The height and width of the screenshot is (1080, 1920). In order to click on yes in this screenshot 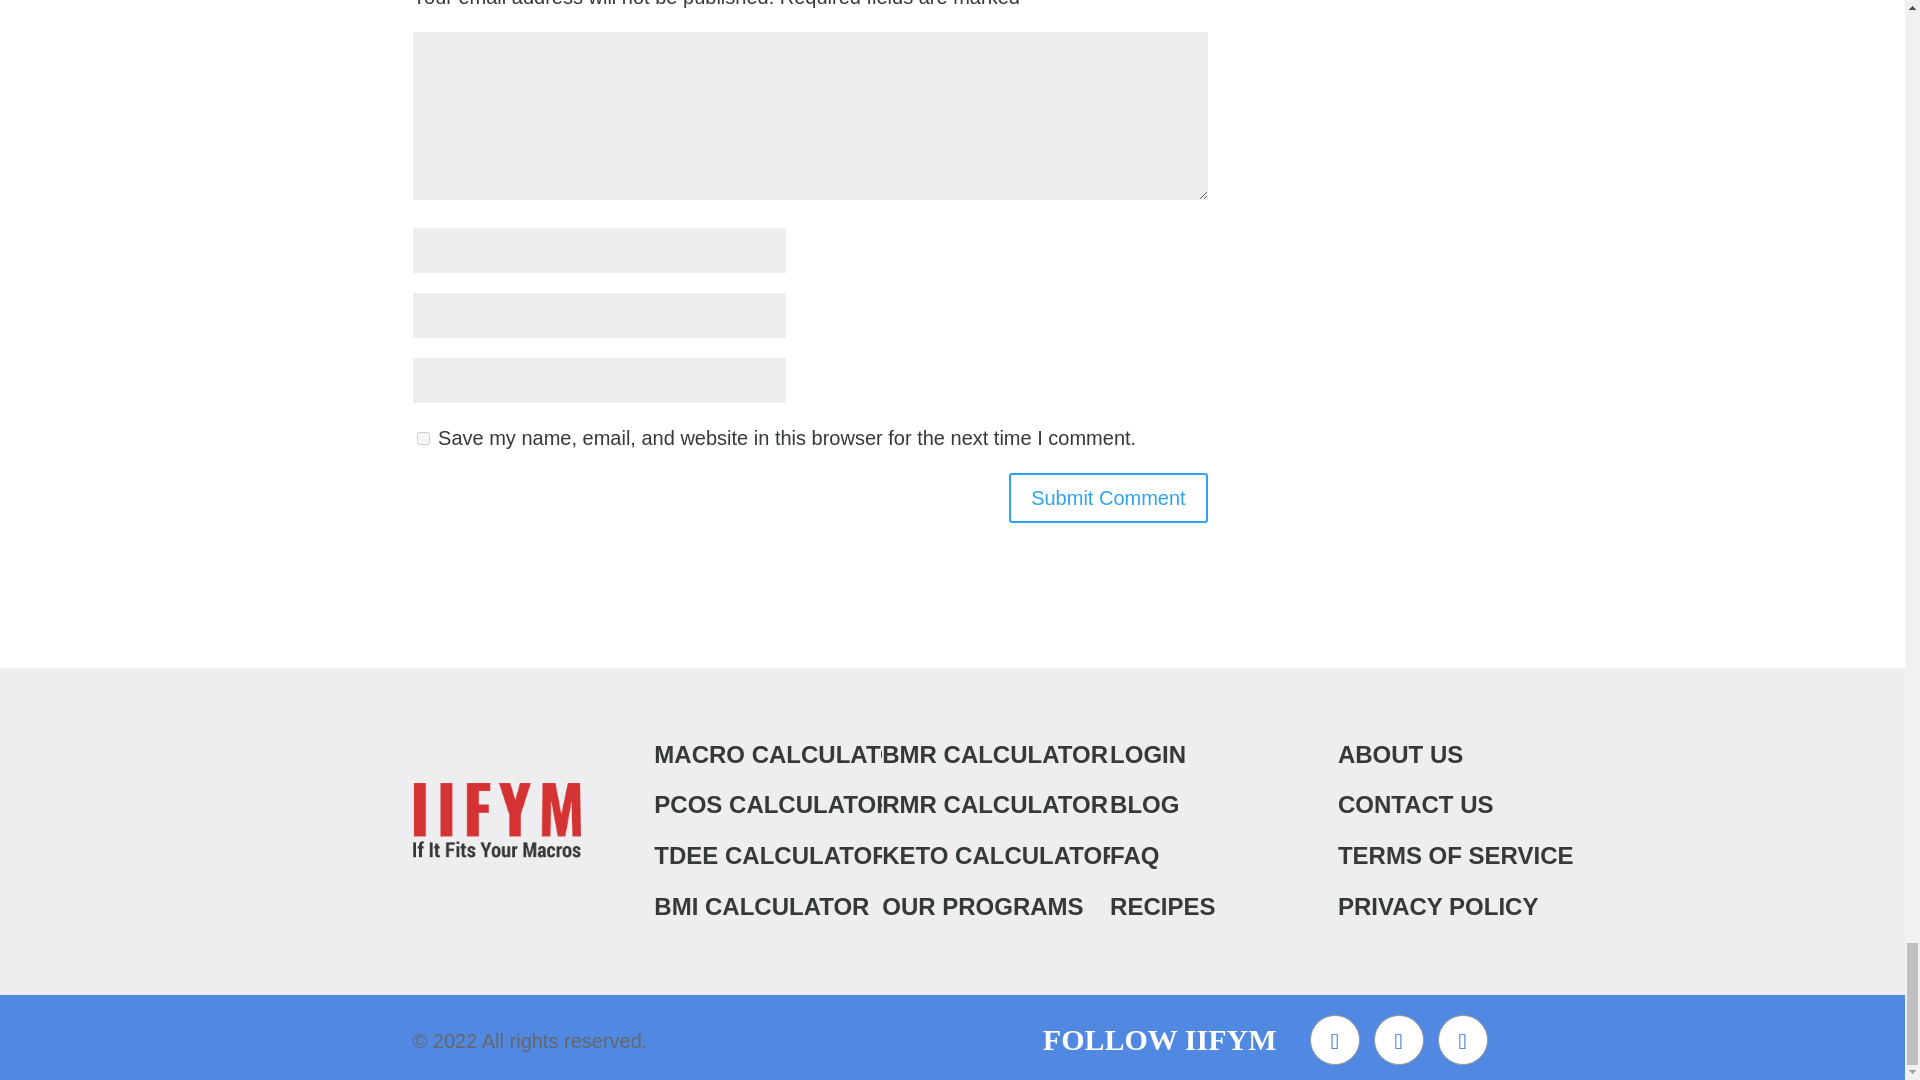, I will do `click(422, 438)`.